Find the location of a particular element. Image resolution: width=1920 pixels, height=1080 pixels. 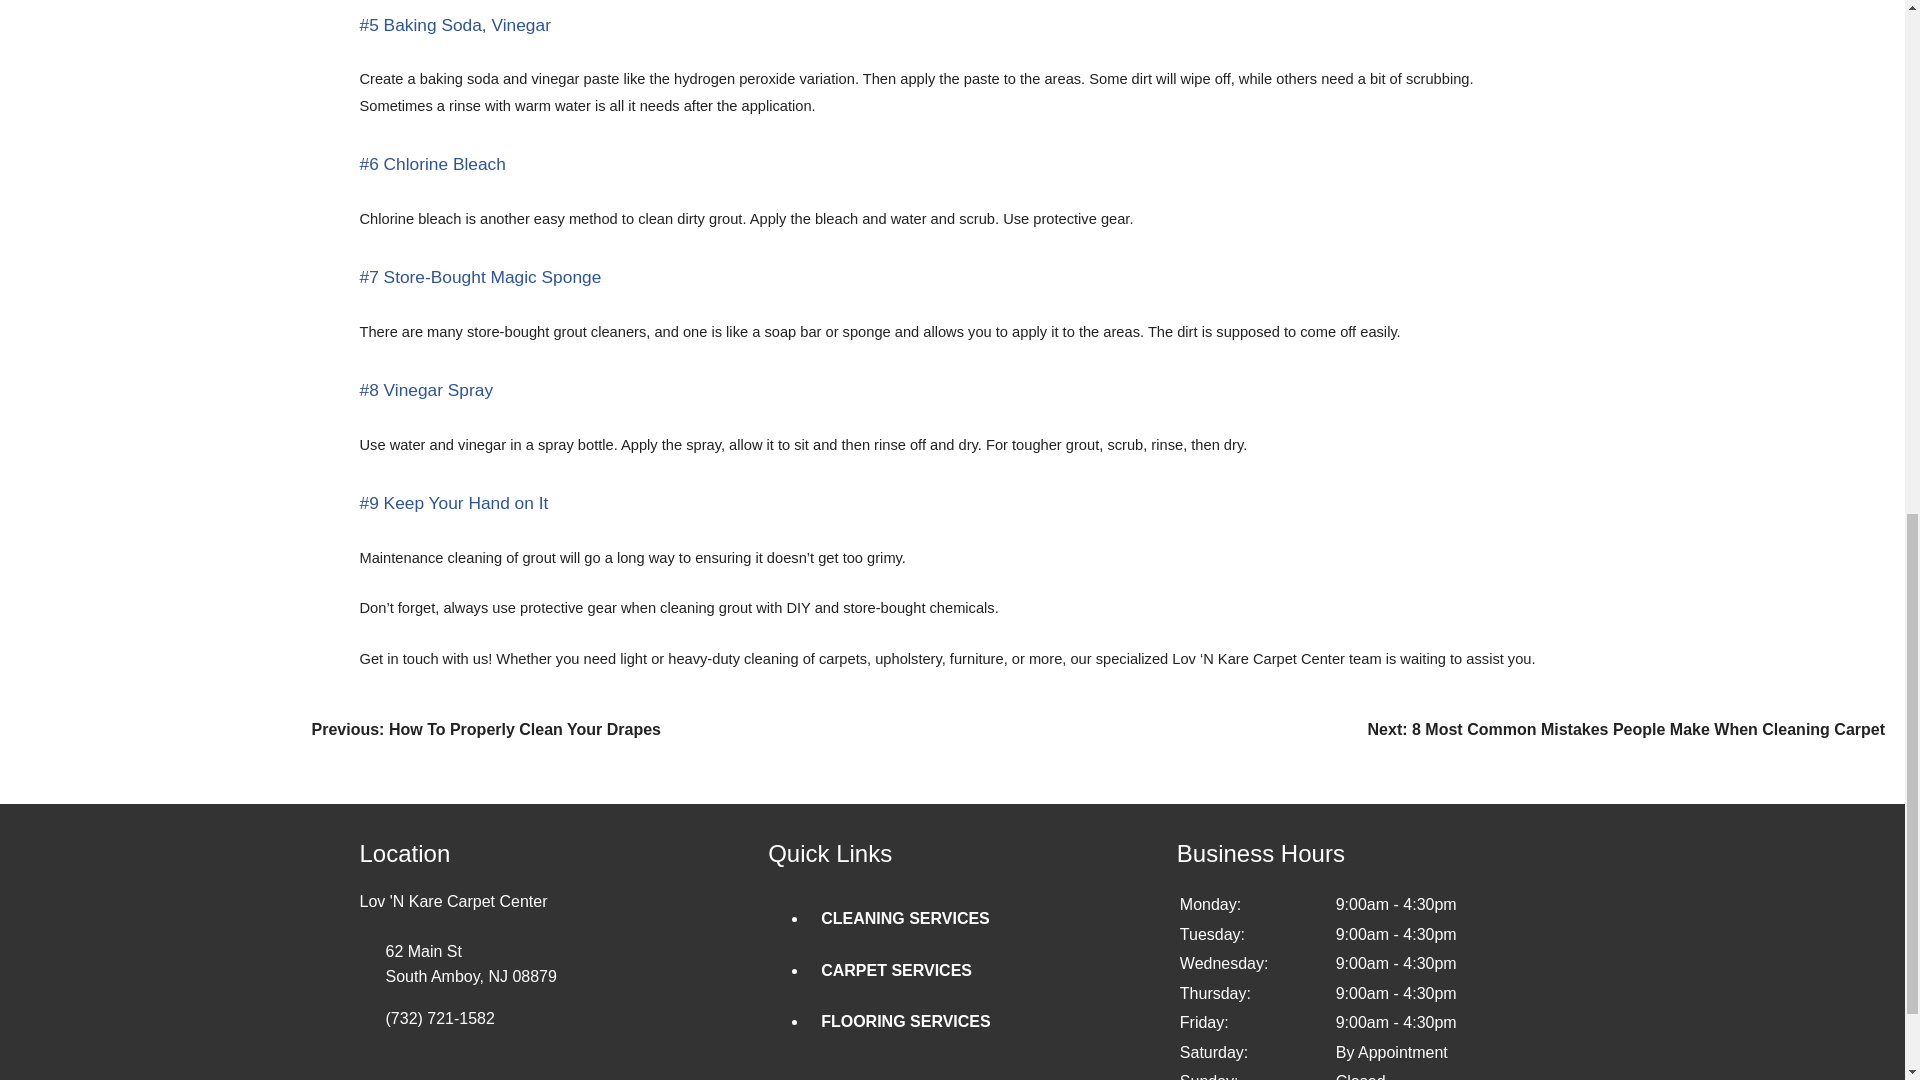

Cleaning Services in South Amboy, NJ is located at coordinates (906, 918).